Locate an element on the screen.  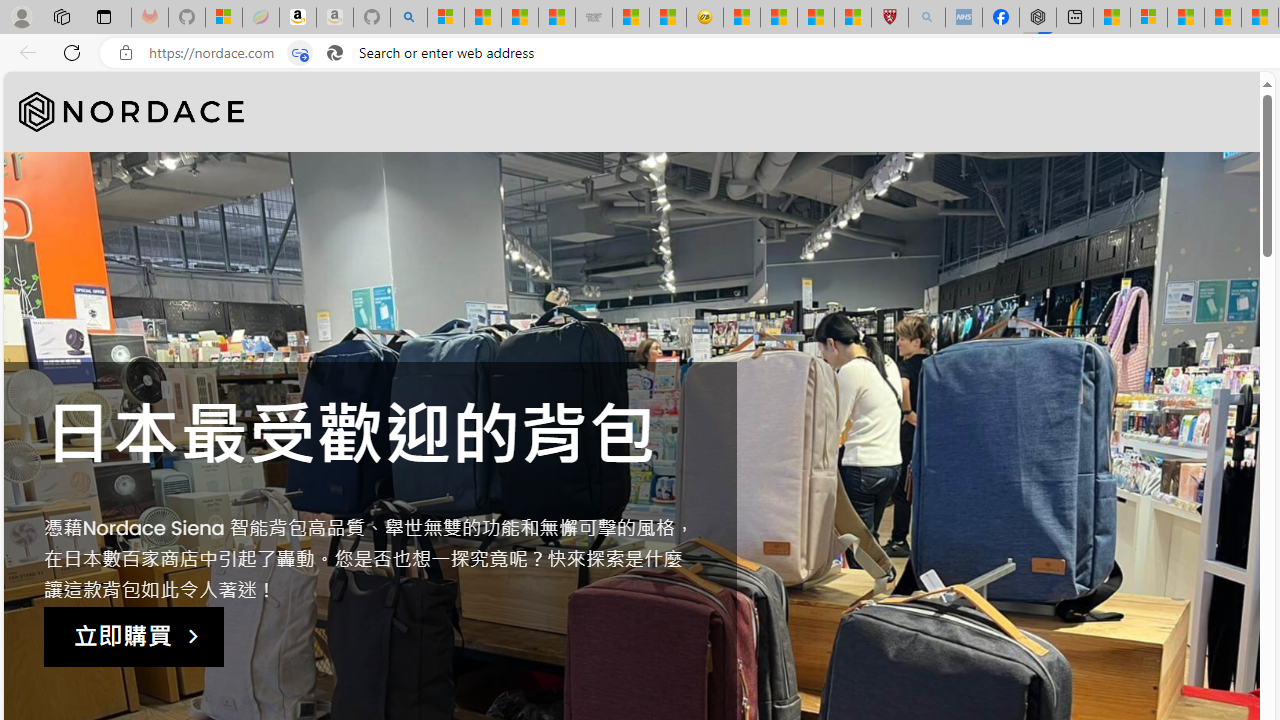
View site information is located at coordinates (126, 53).